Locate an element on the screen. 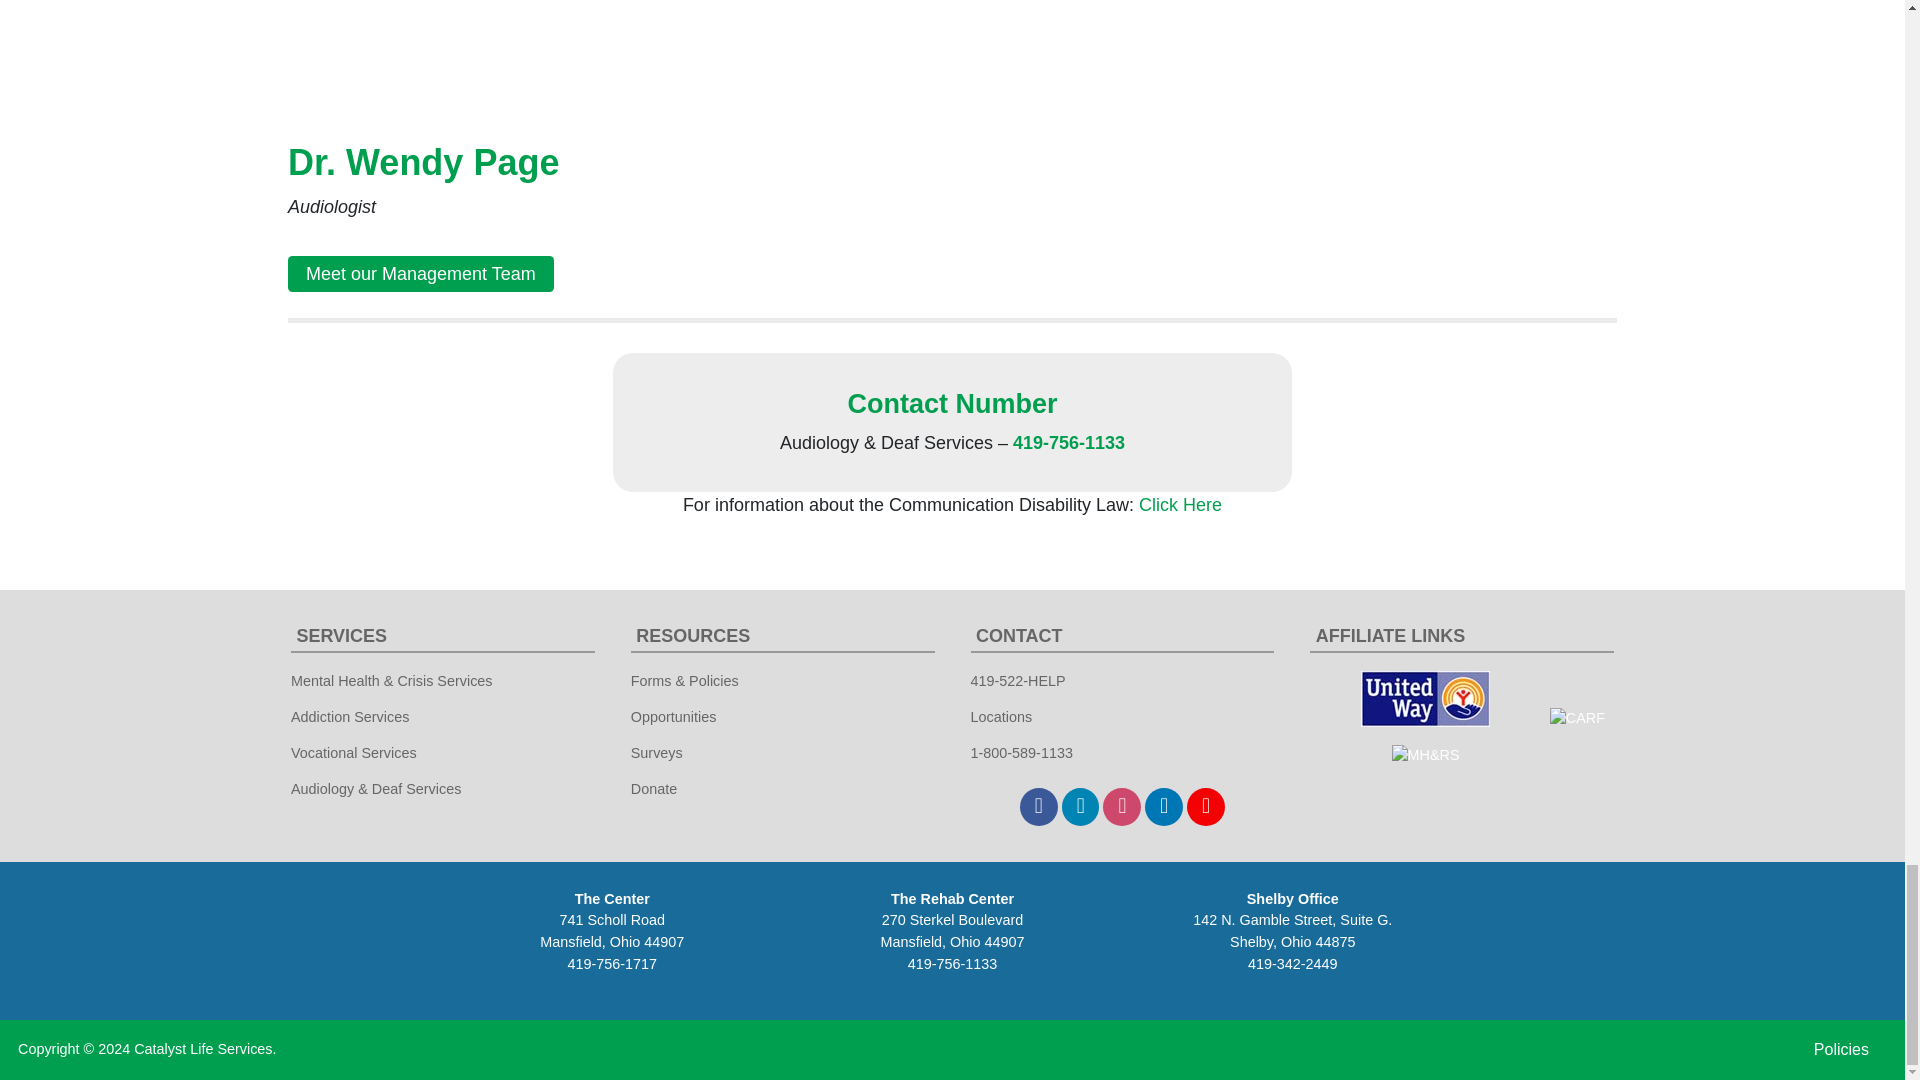 The image size is (1920, 1080). YouTube is located at coordinates (1205, 807).